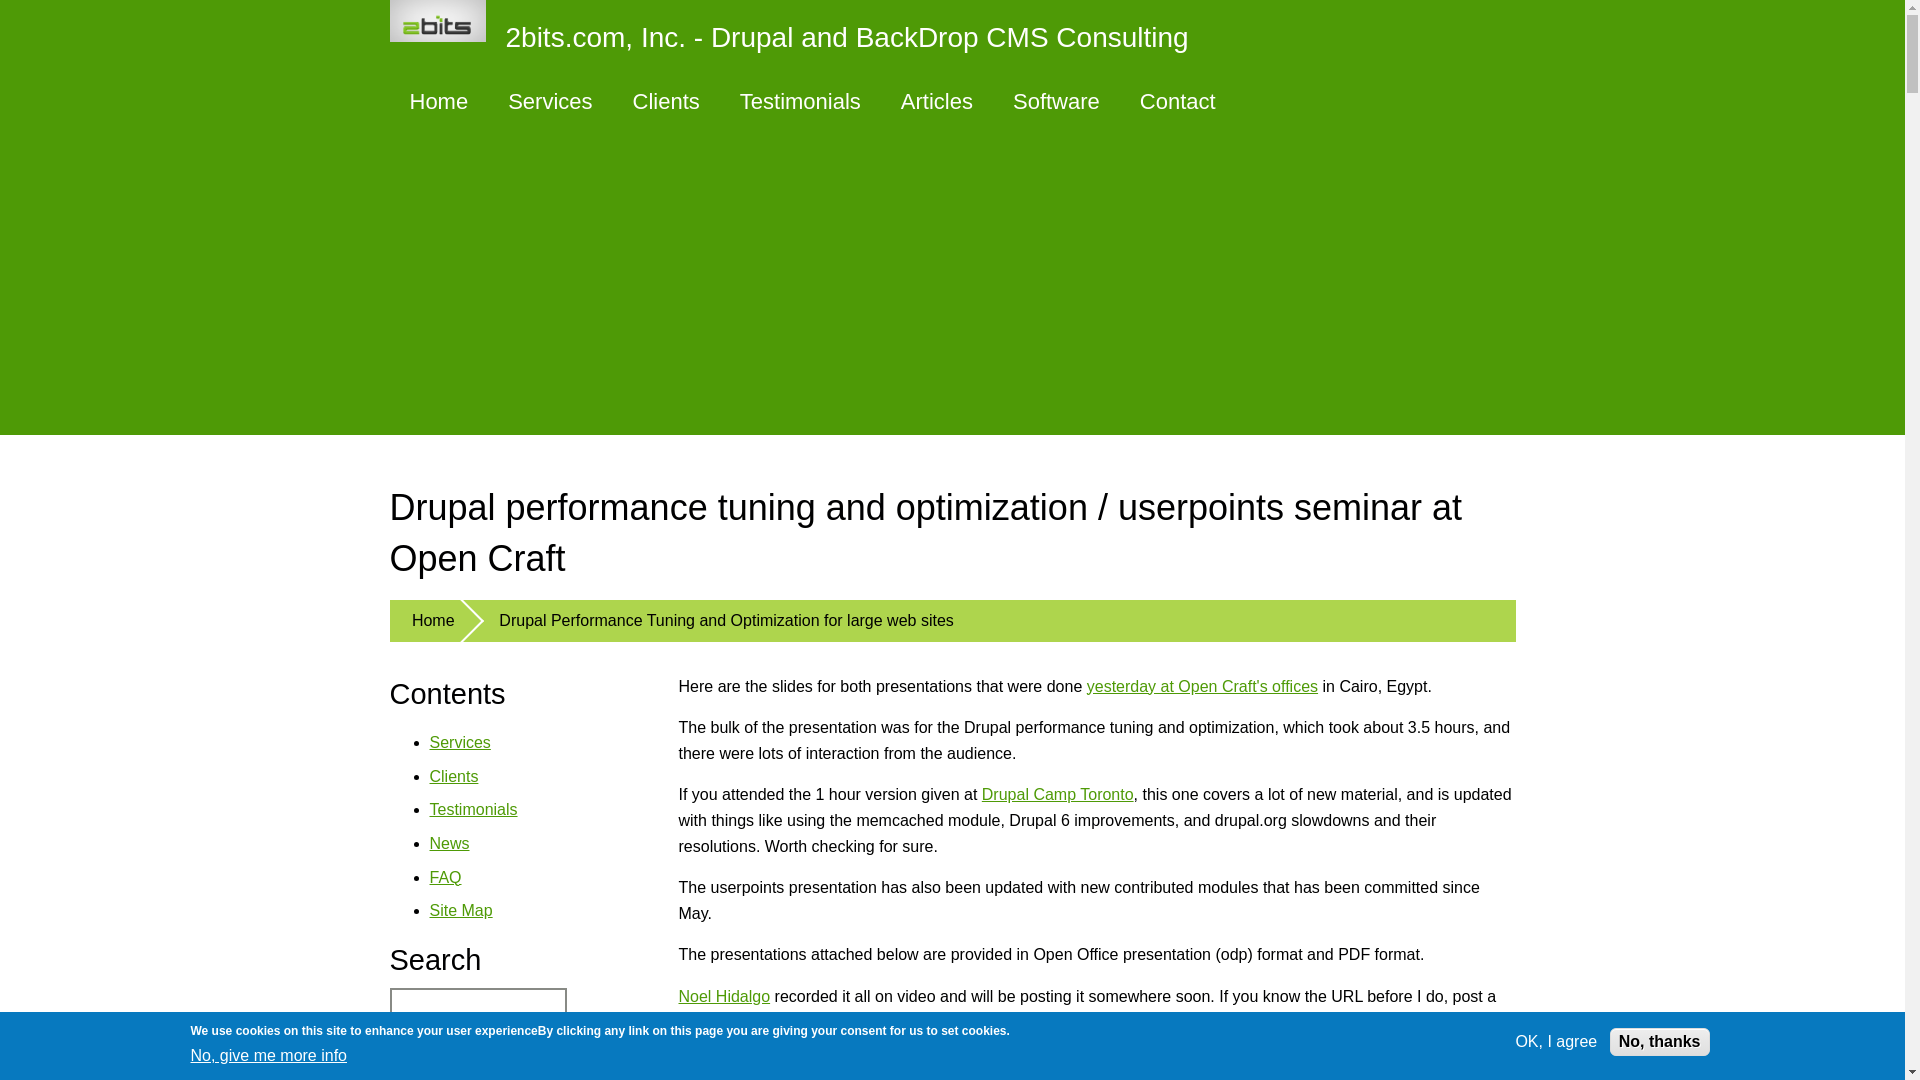  I want to click on Articles, so click(936, 102).